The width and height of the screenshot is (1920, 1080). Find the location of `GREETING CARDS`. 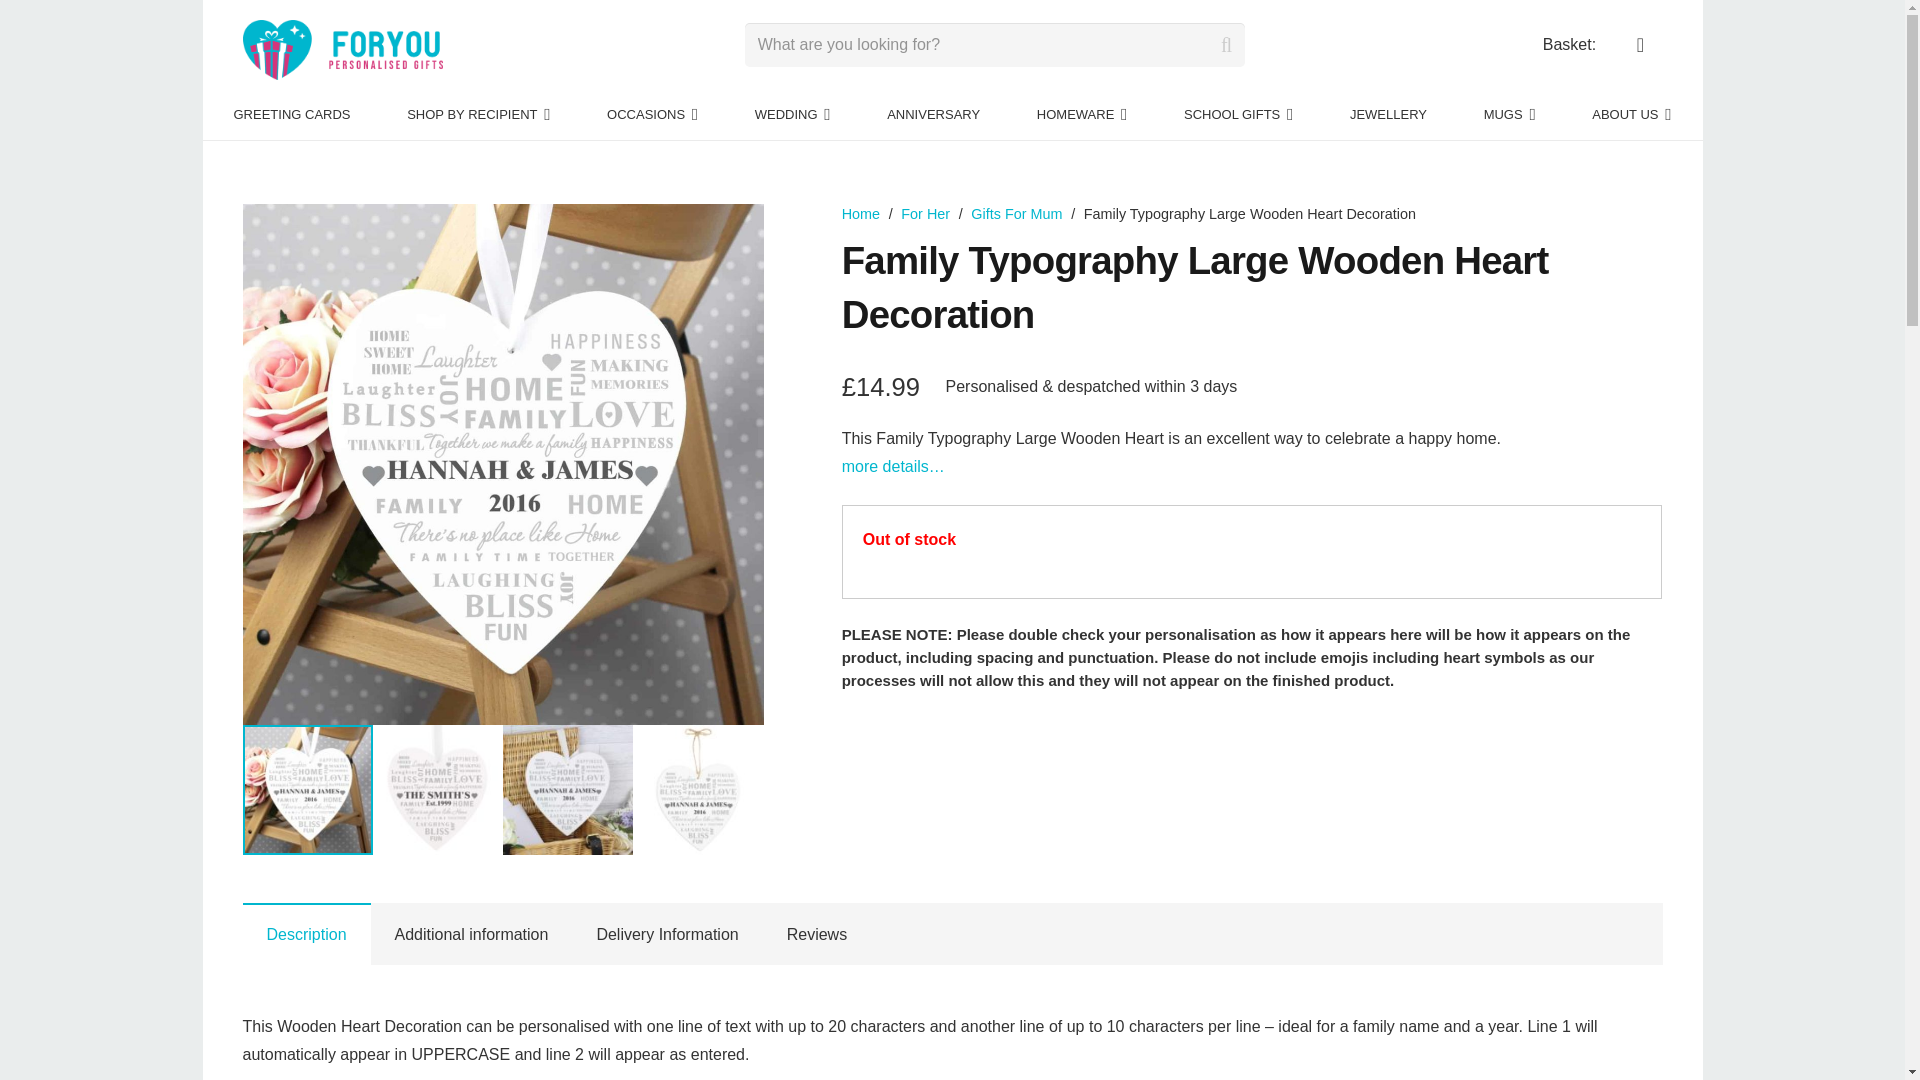

GREETING CARDS is located at coordinates (292, 114).